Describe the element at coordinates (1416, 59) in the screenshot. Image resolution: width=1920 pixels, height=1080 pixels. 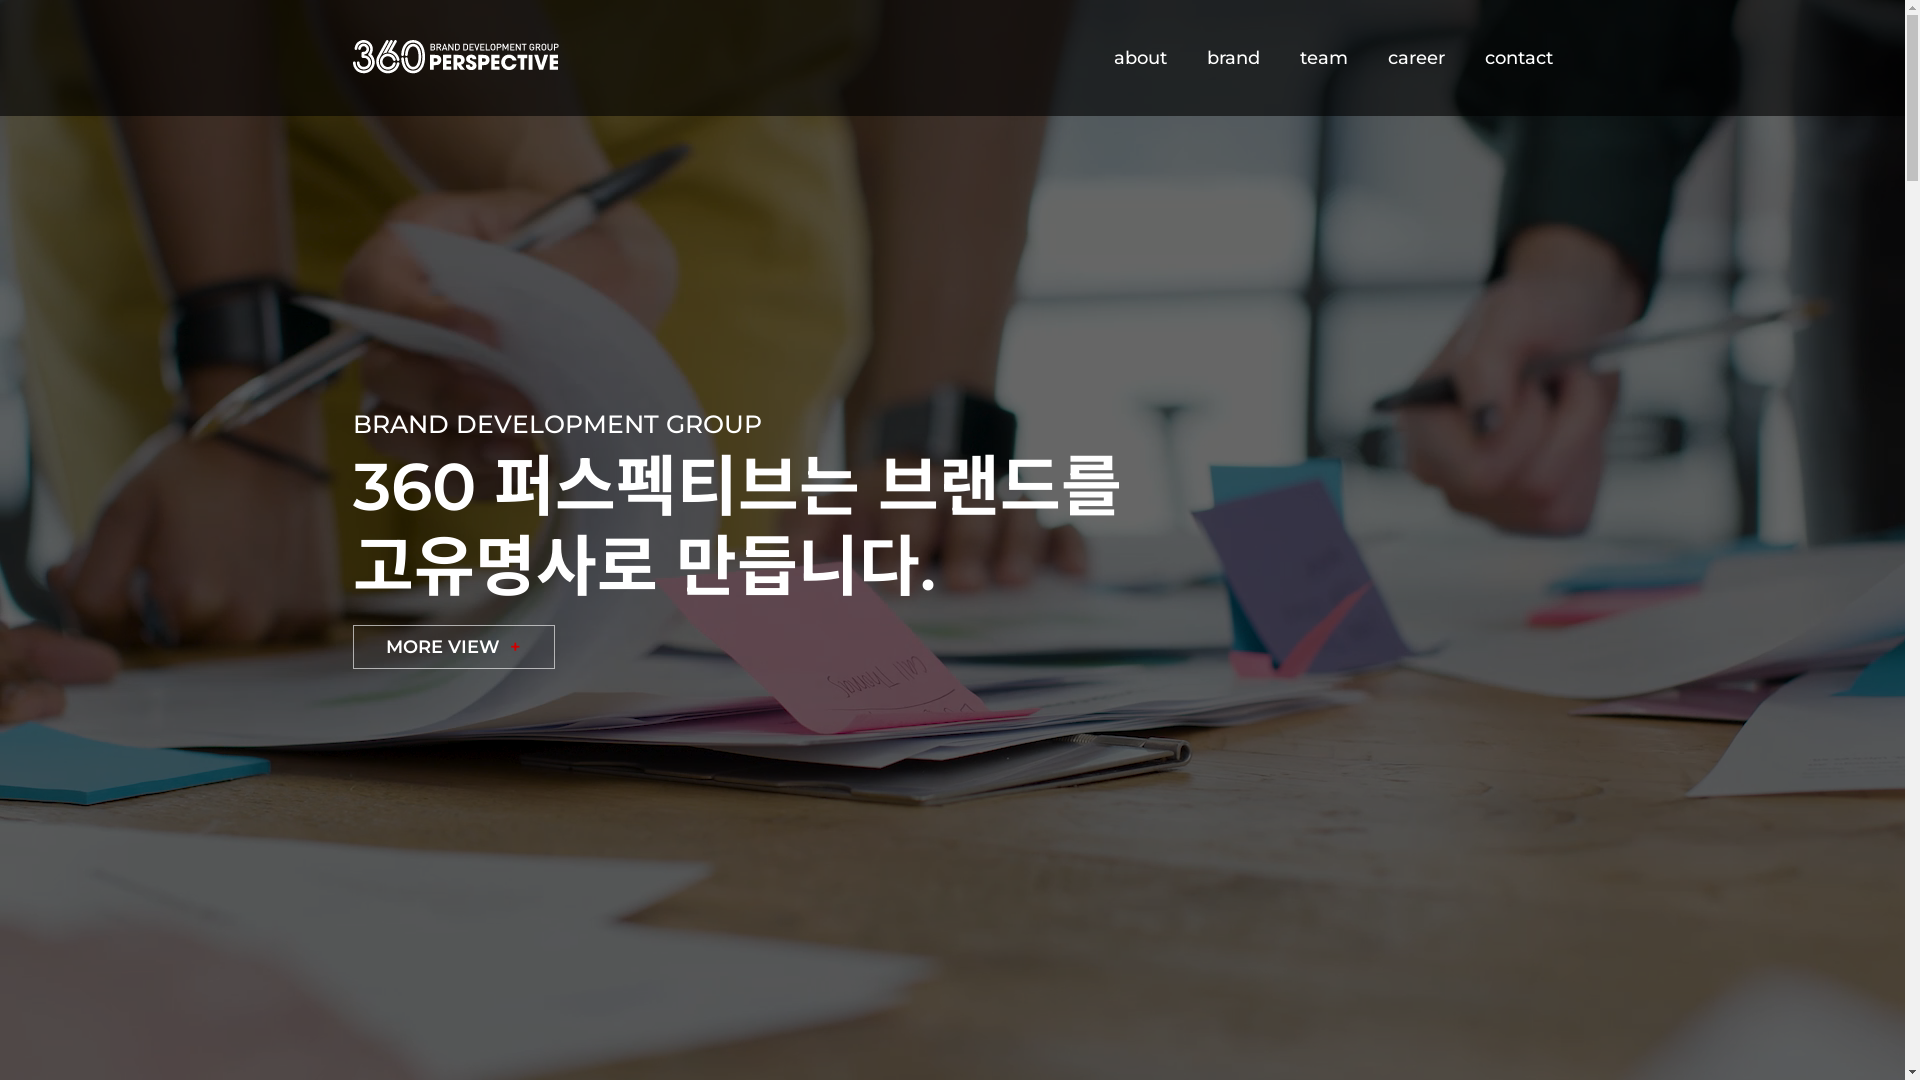
I see `career` at that location.